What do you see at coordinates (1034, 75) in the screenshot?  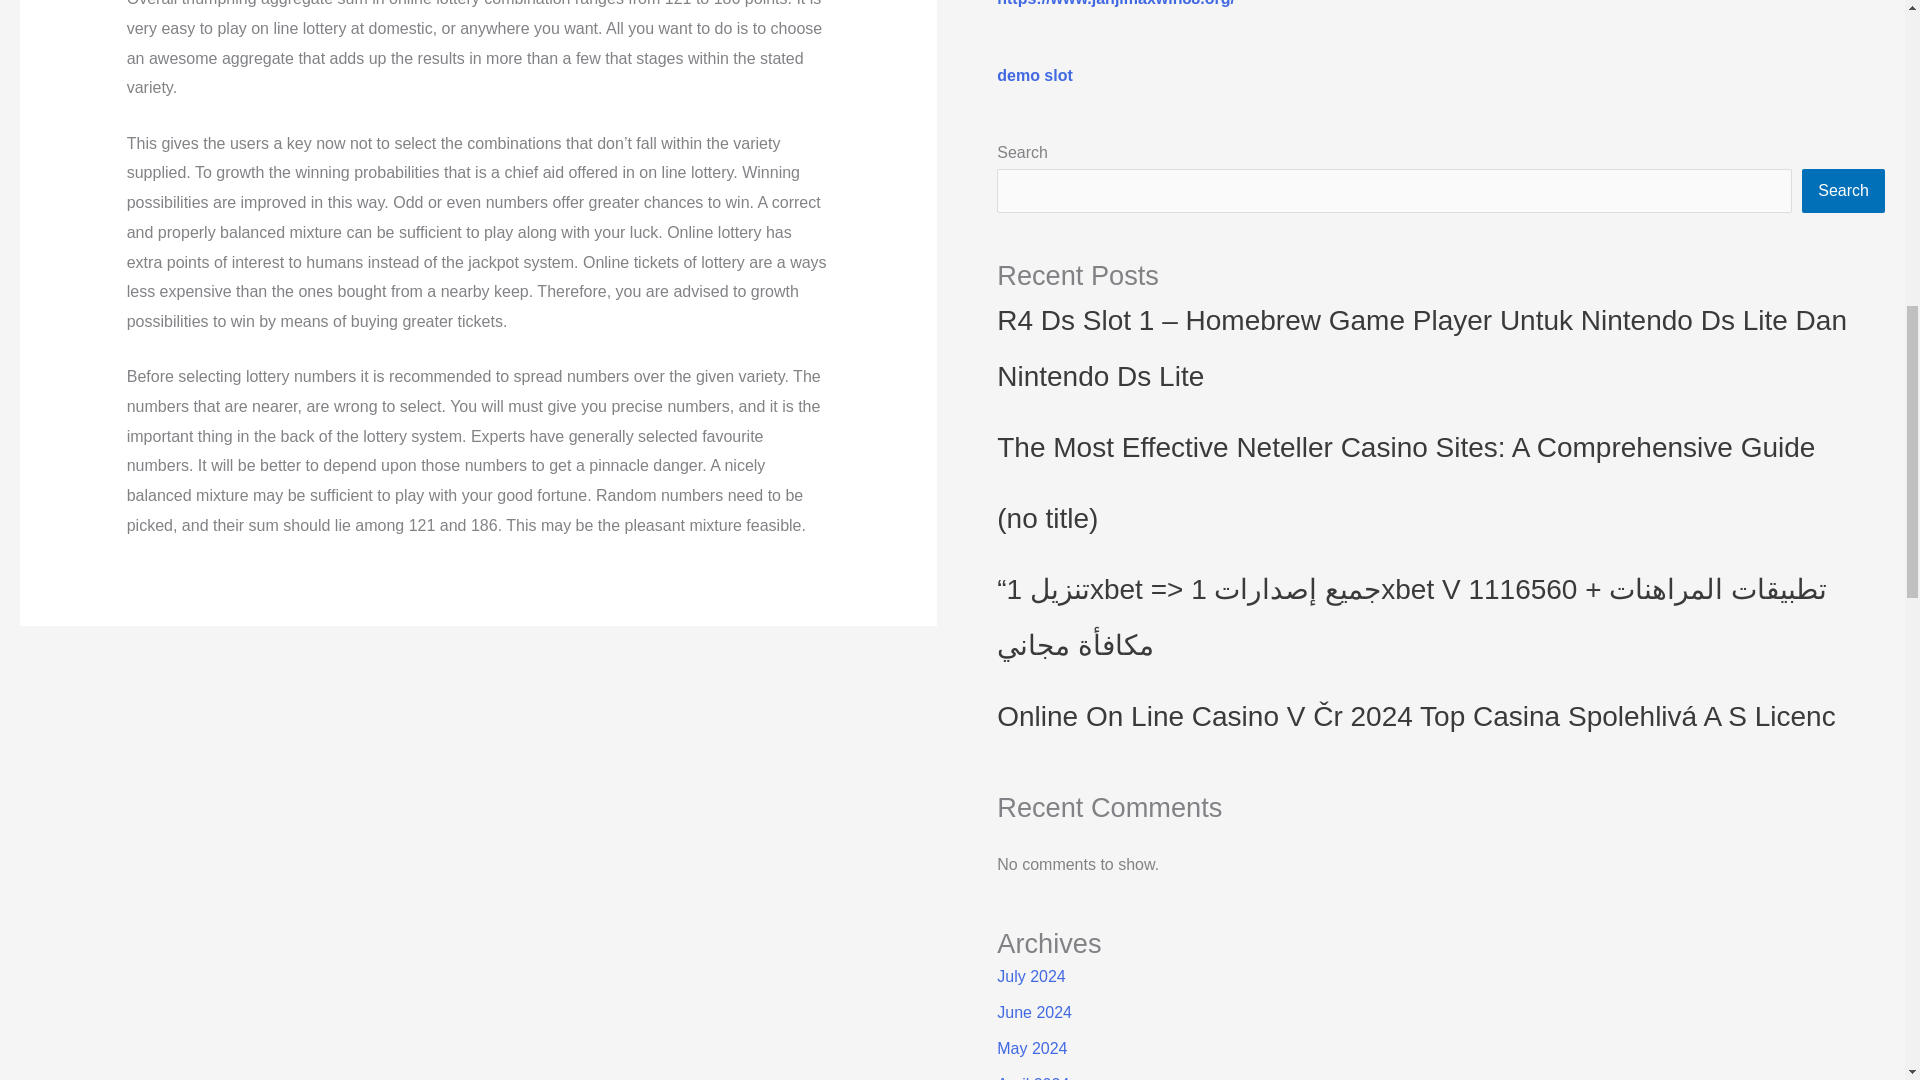 I see `demo slot` at bounding box center [1034, 75].